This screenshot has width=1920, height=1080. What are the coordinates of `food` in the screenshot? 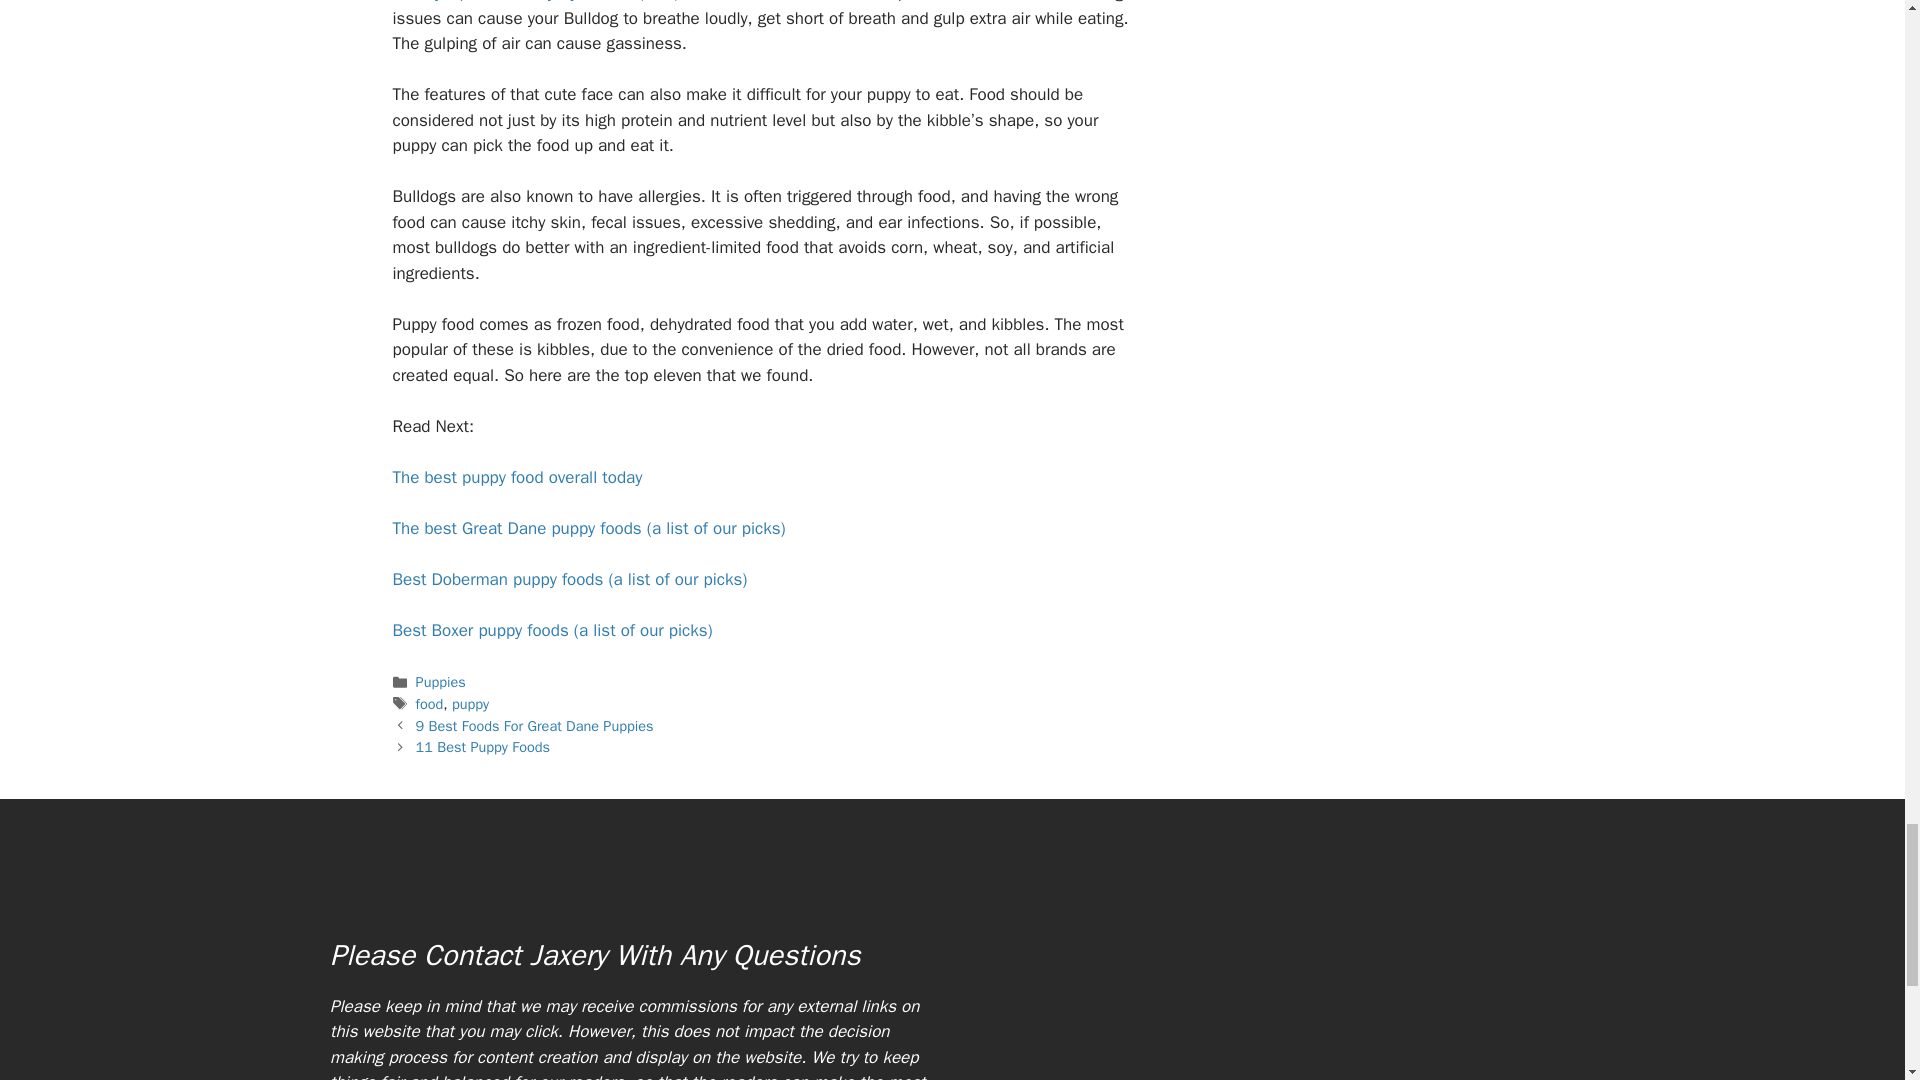 It's located at (430, 704).